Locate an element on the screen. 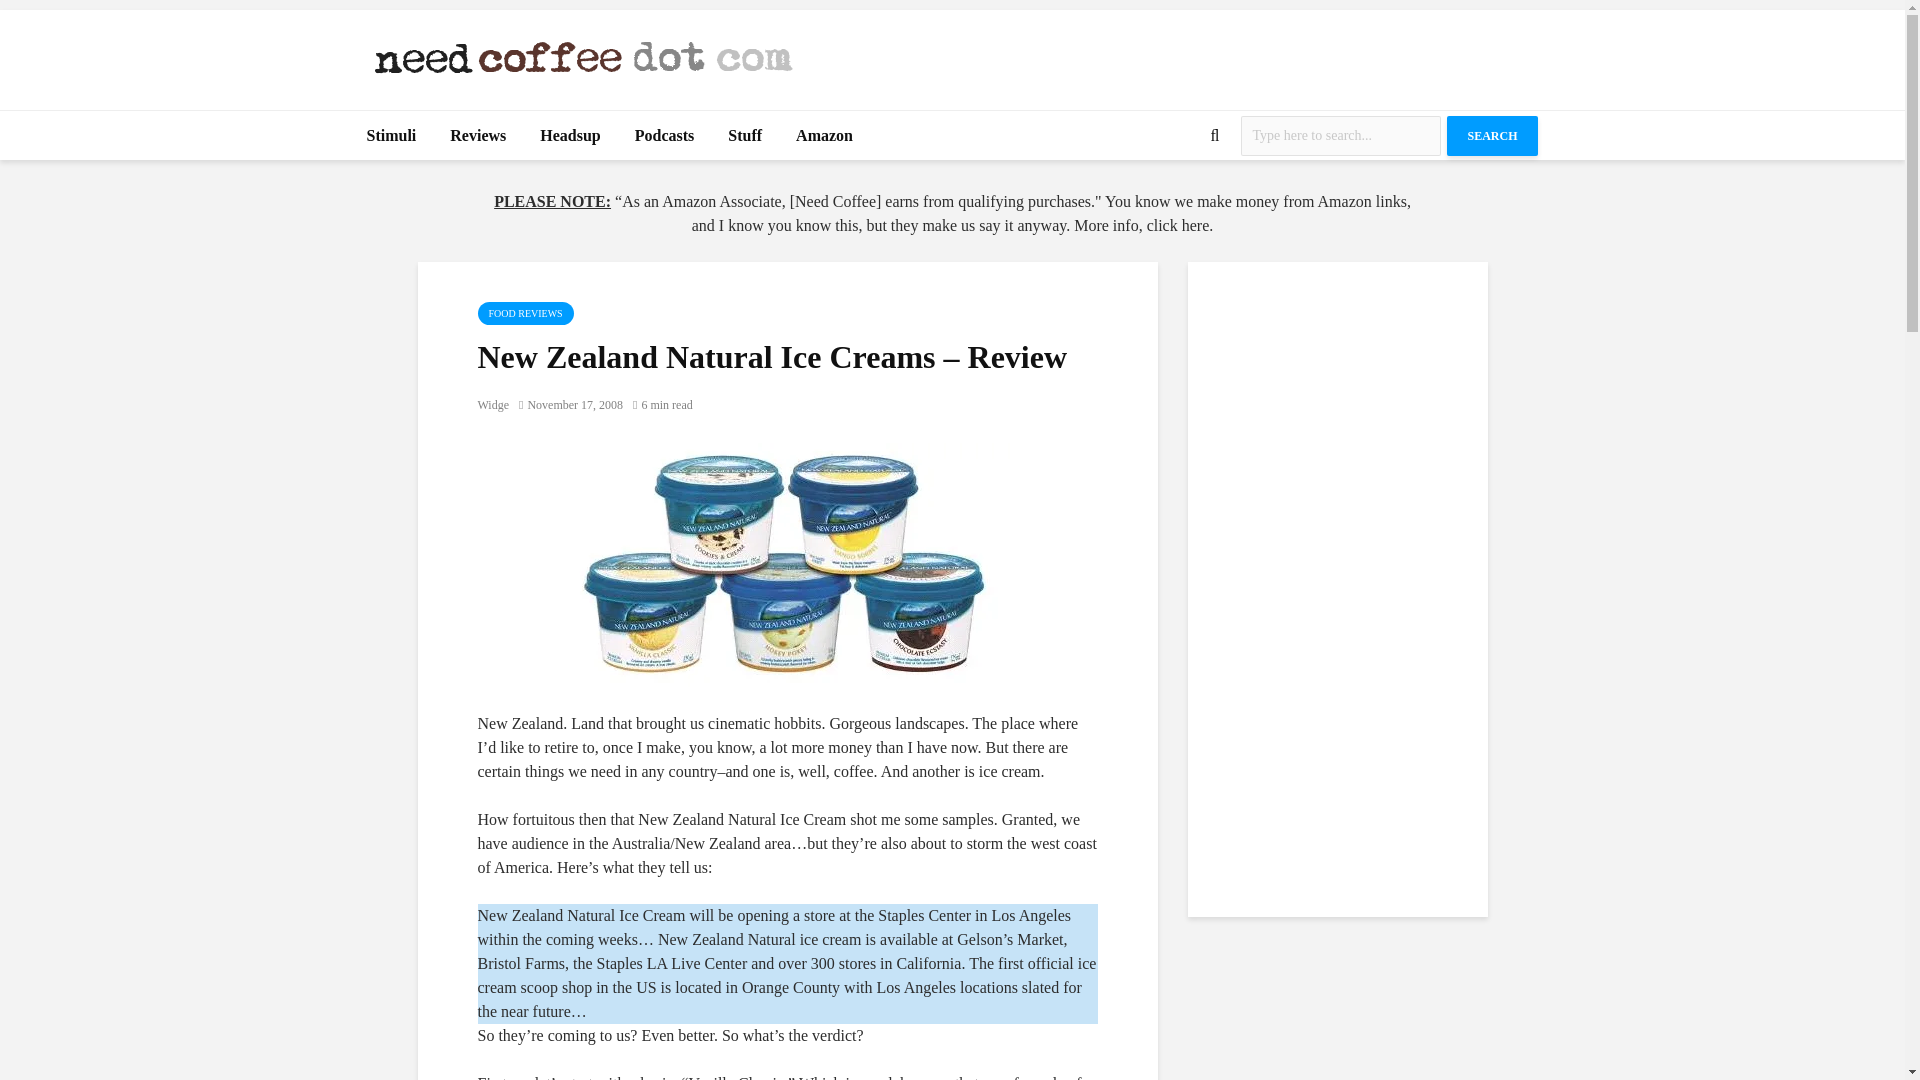 The height and width of the screenshot is (1080, 1920). Headsup is located at coordinates (569, 136).